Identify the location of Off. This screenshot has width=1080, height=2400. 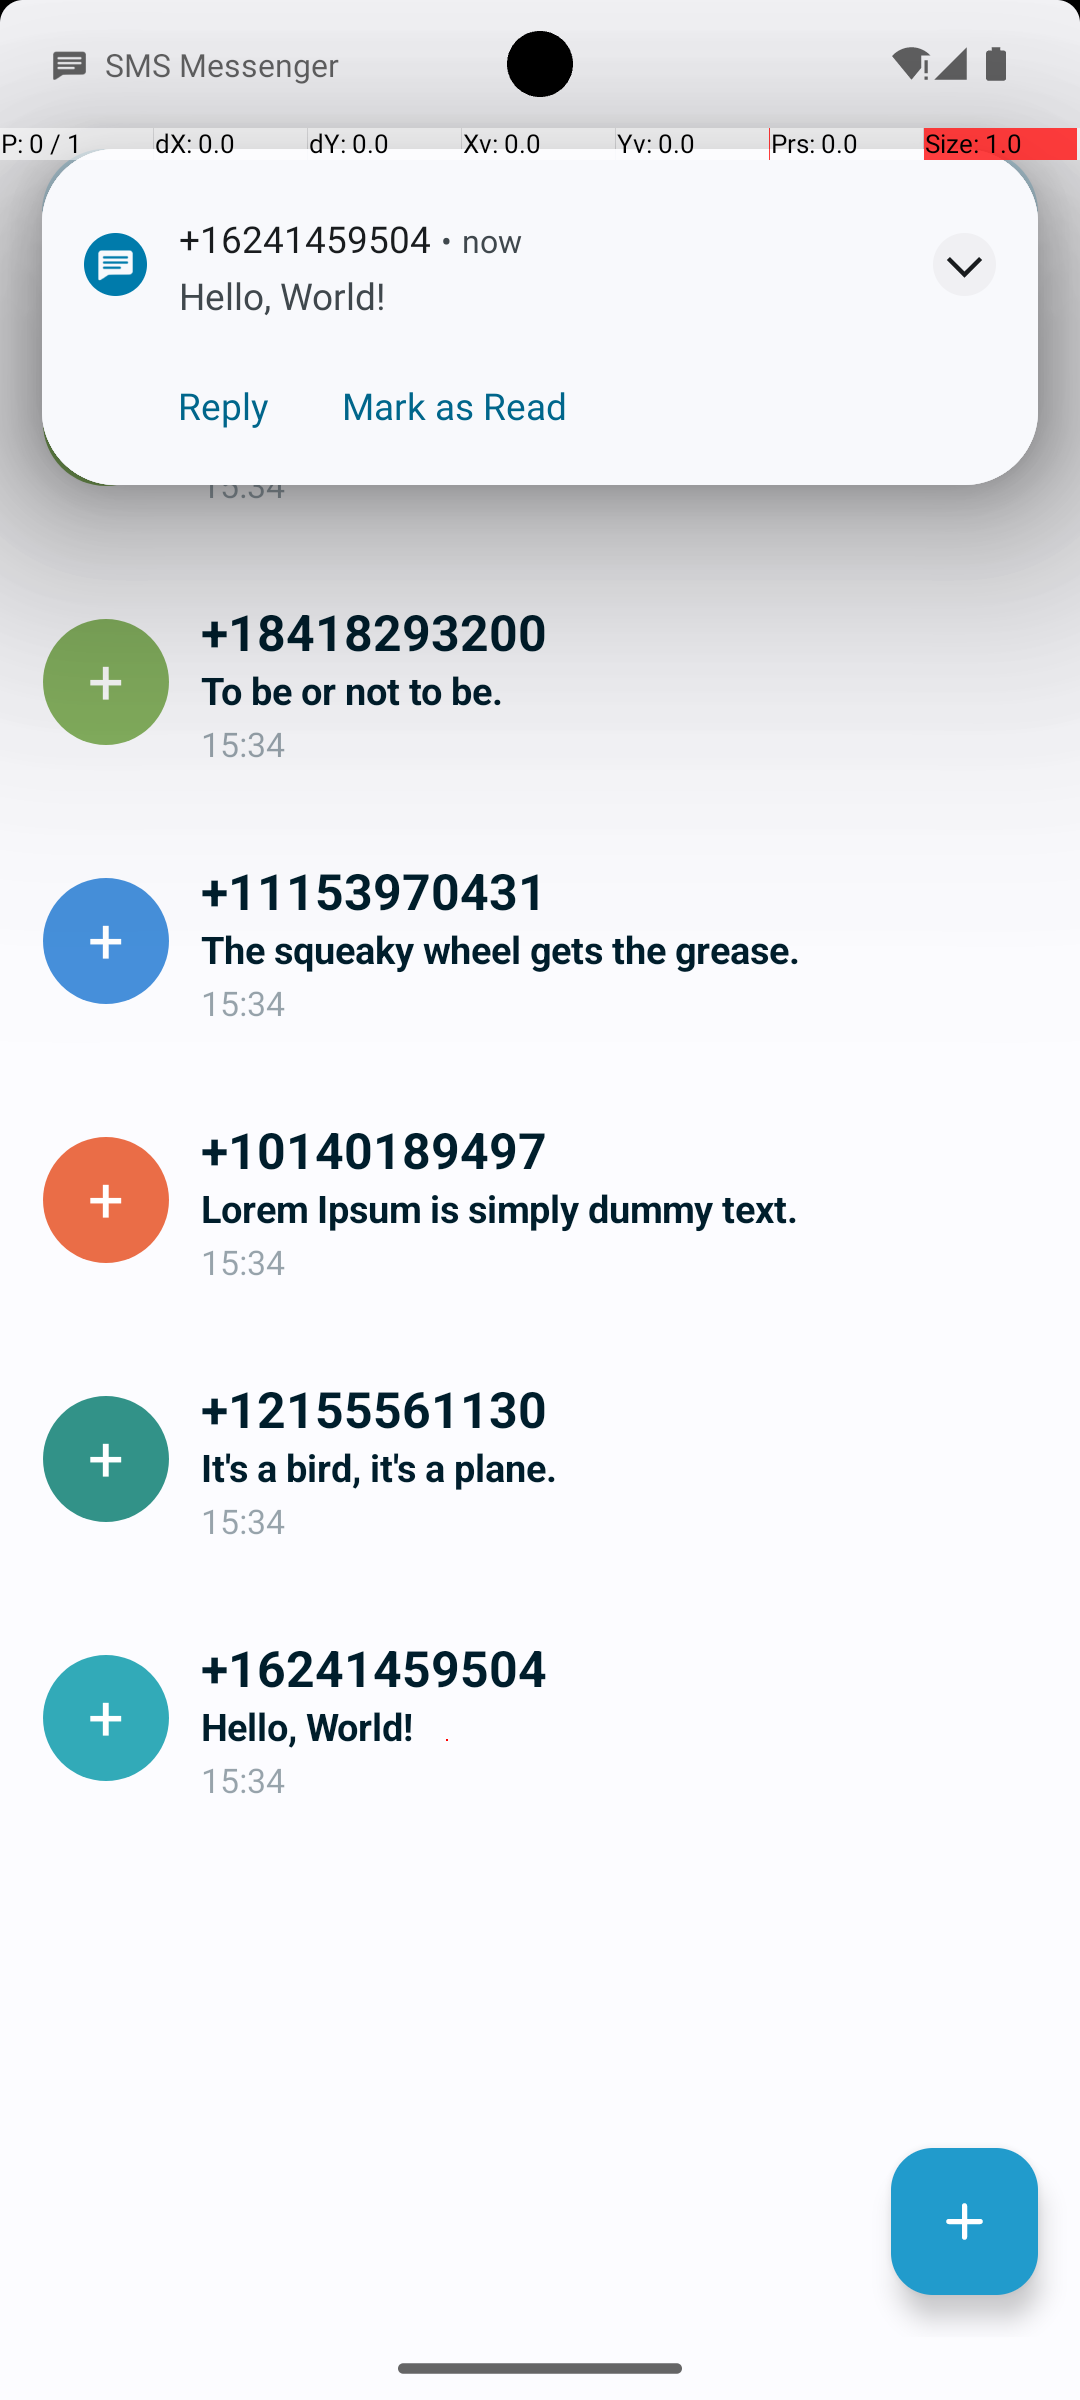
(794, 160).